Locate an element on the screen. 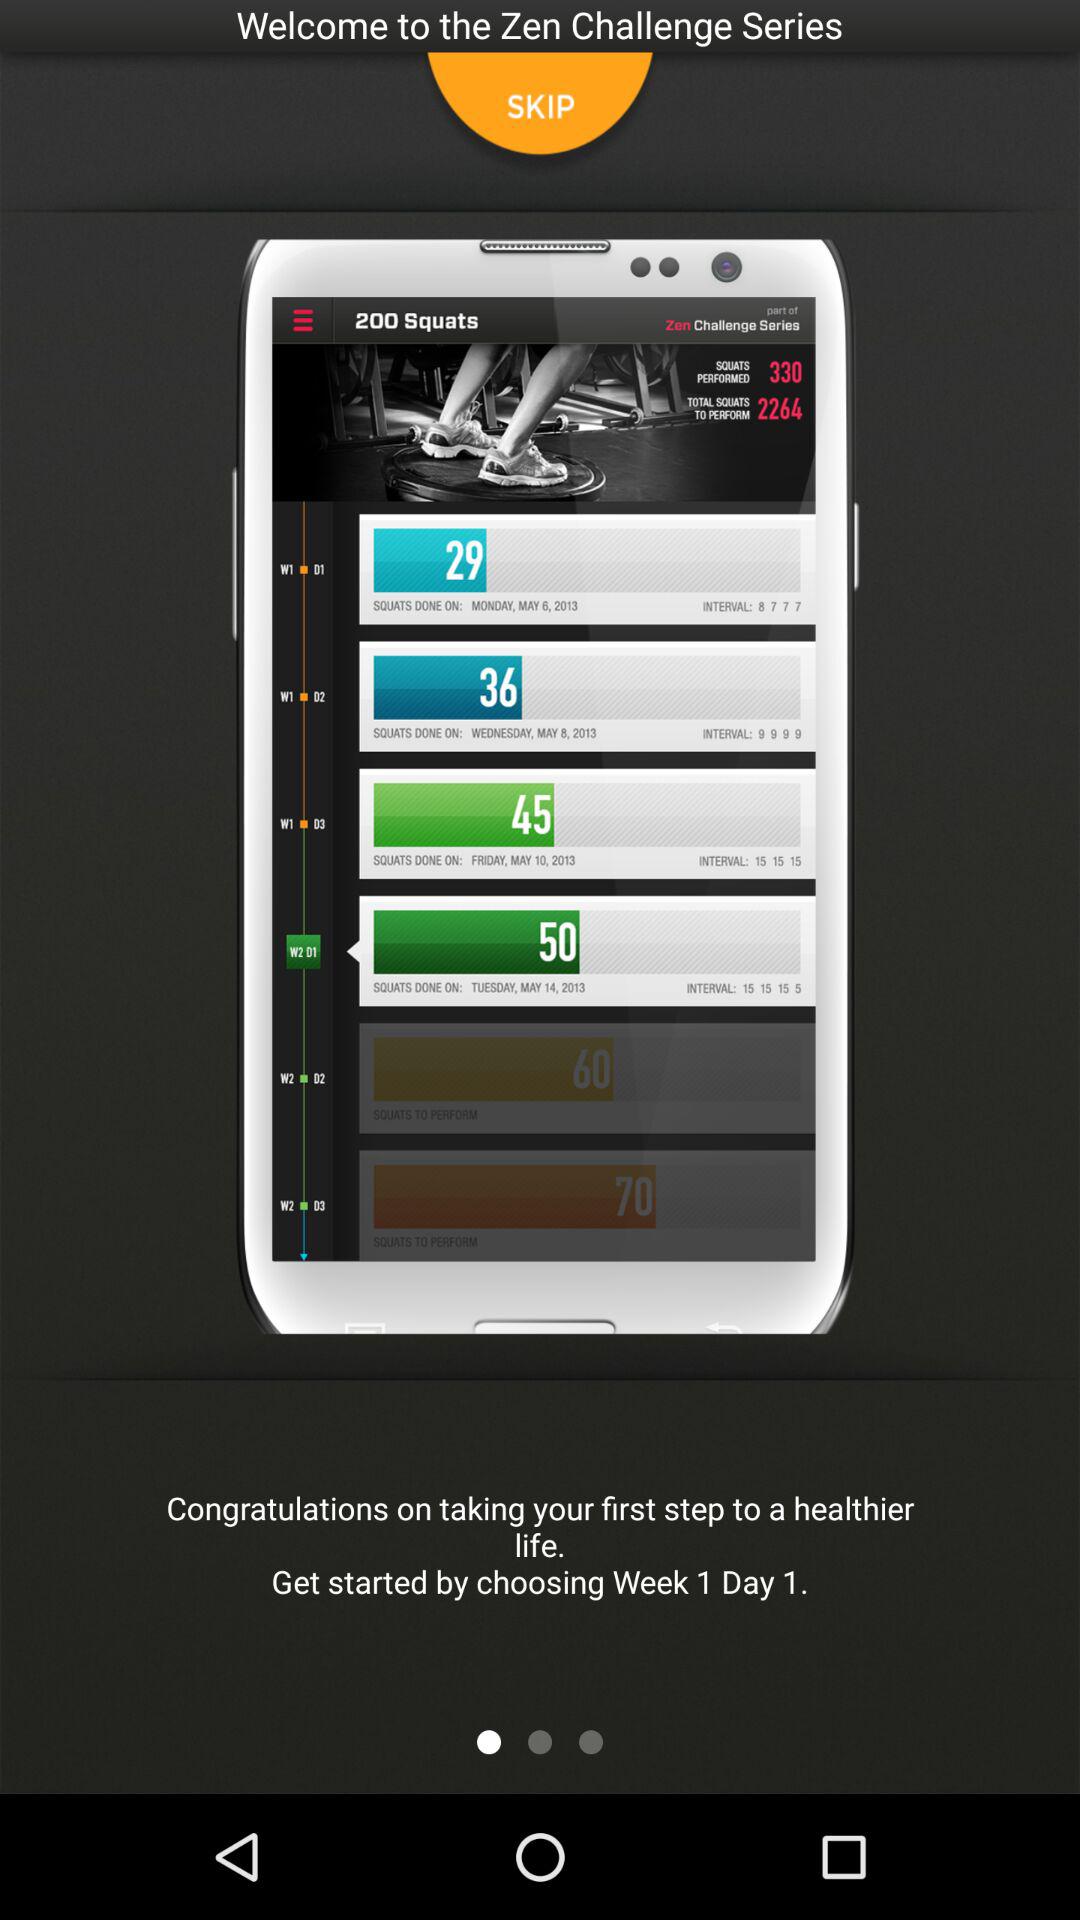 The height and width of the screenshot is (1920, 1080). skip button is located at coordinates (540, 115).